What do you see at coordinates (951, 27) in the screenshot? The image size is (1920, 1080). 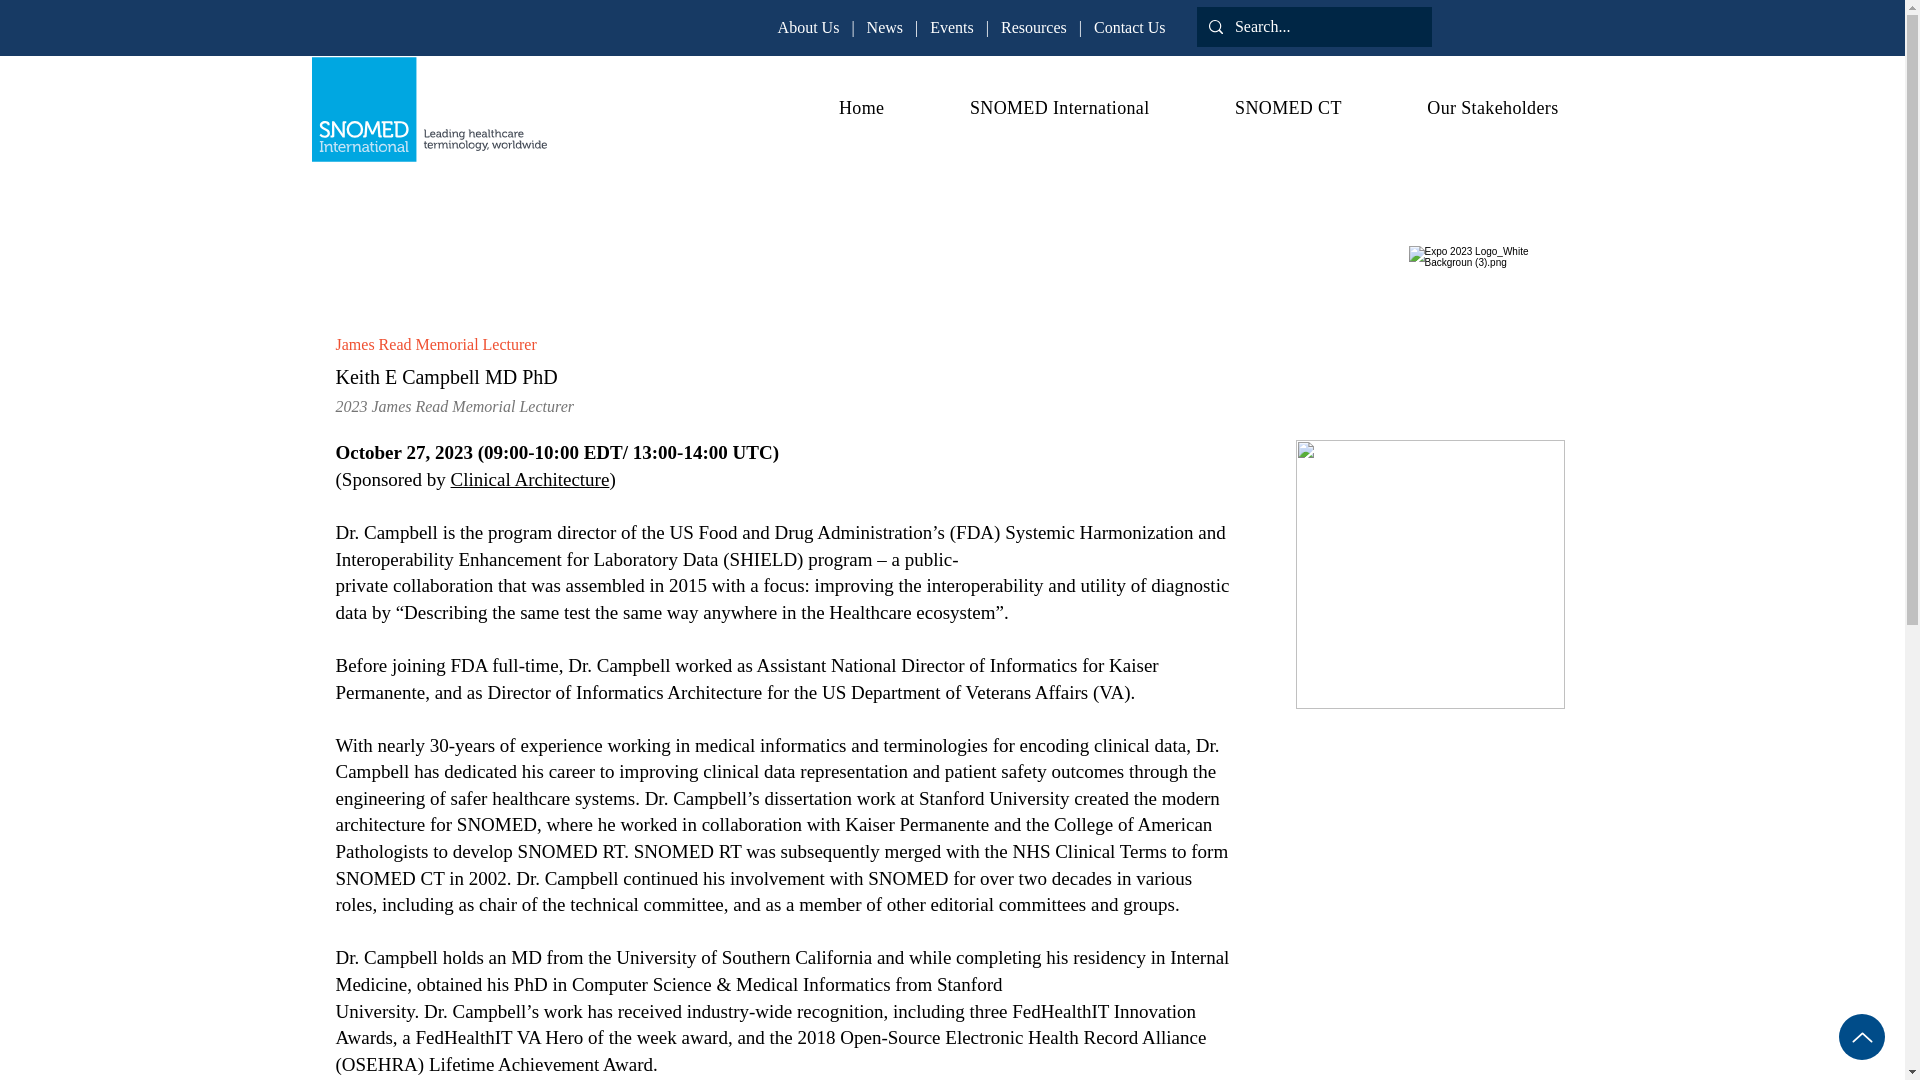 I see `Events` at bounding box center [951, 27].